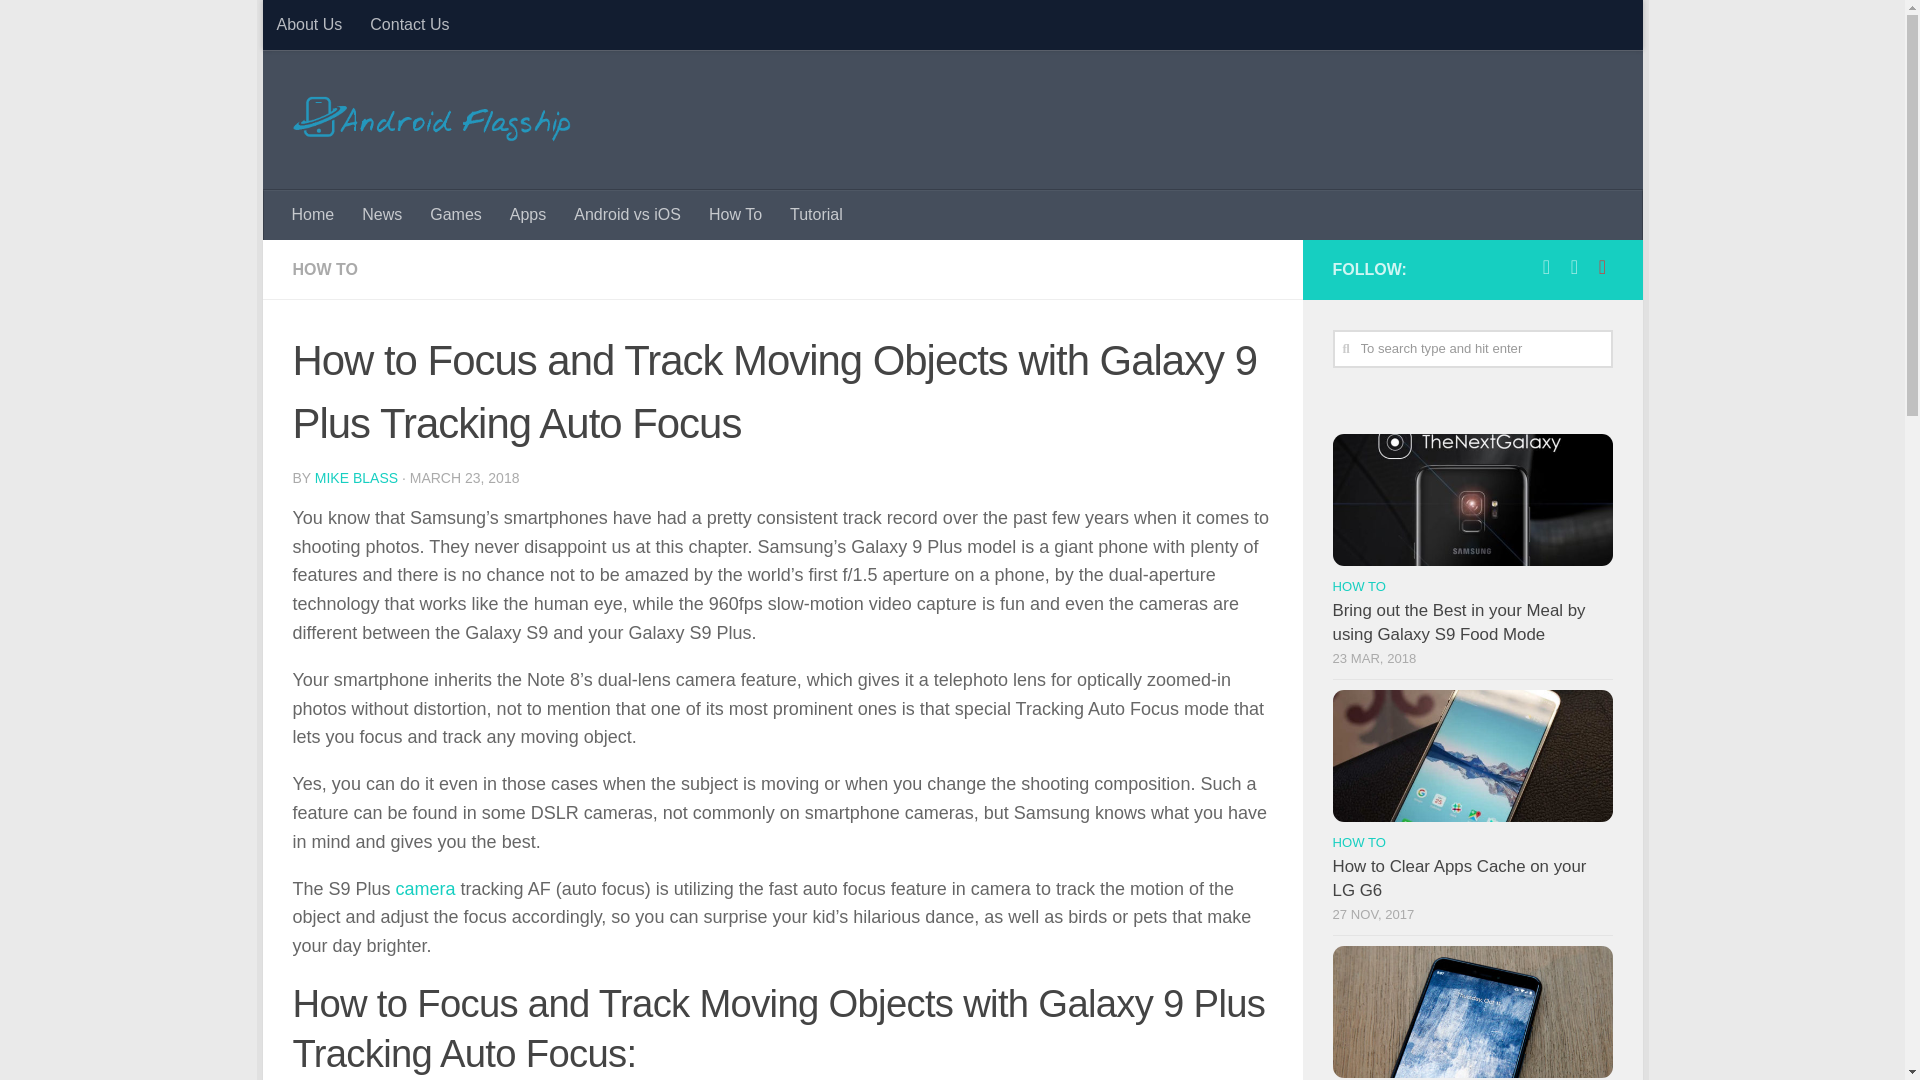 This screenshot has width=1920, height=1080. Describe the element at coordinates (1574, 266) in the screenshot. I see `Follow us on Twitter` at that location.